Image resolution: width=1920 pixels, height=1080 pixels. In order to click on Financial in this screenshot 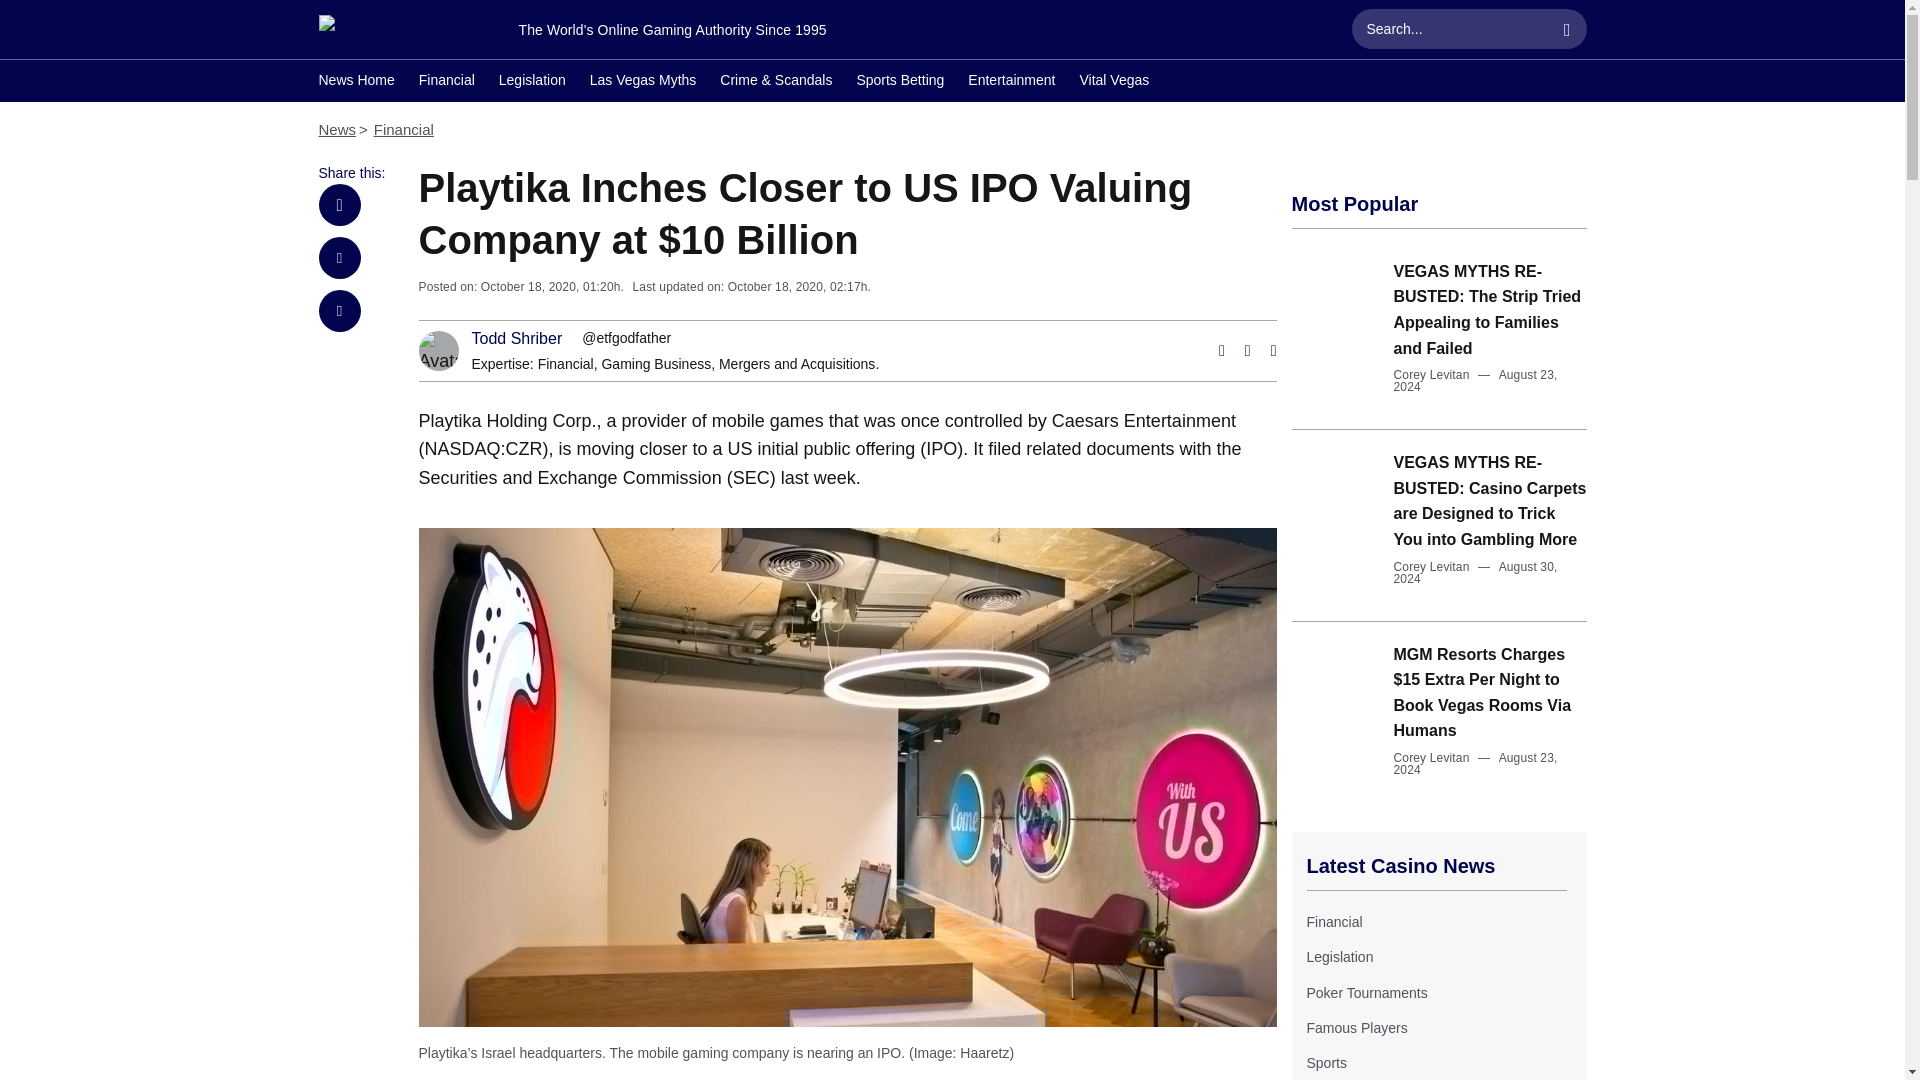, I will do `click(446, 82)`.